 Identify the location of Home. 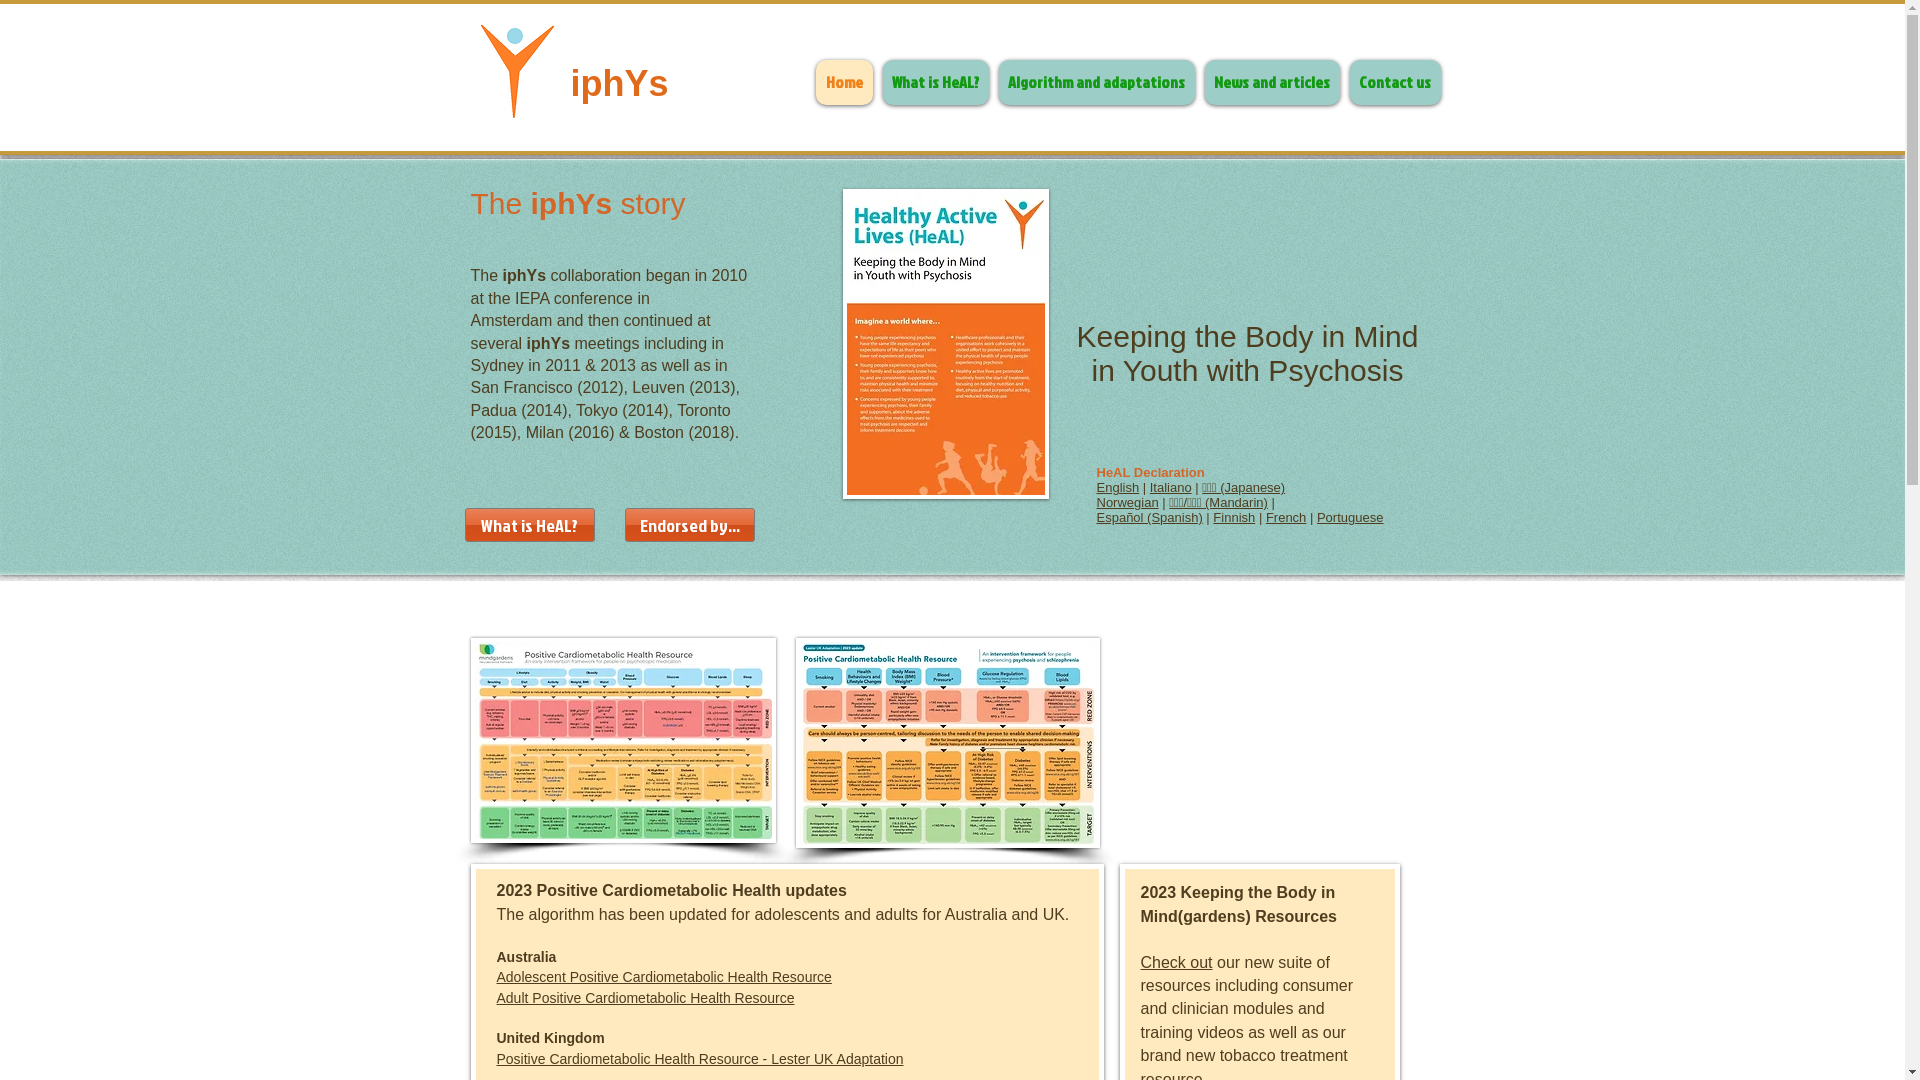
(844, 82).